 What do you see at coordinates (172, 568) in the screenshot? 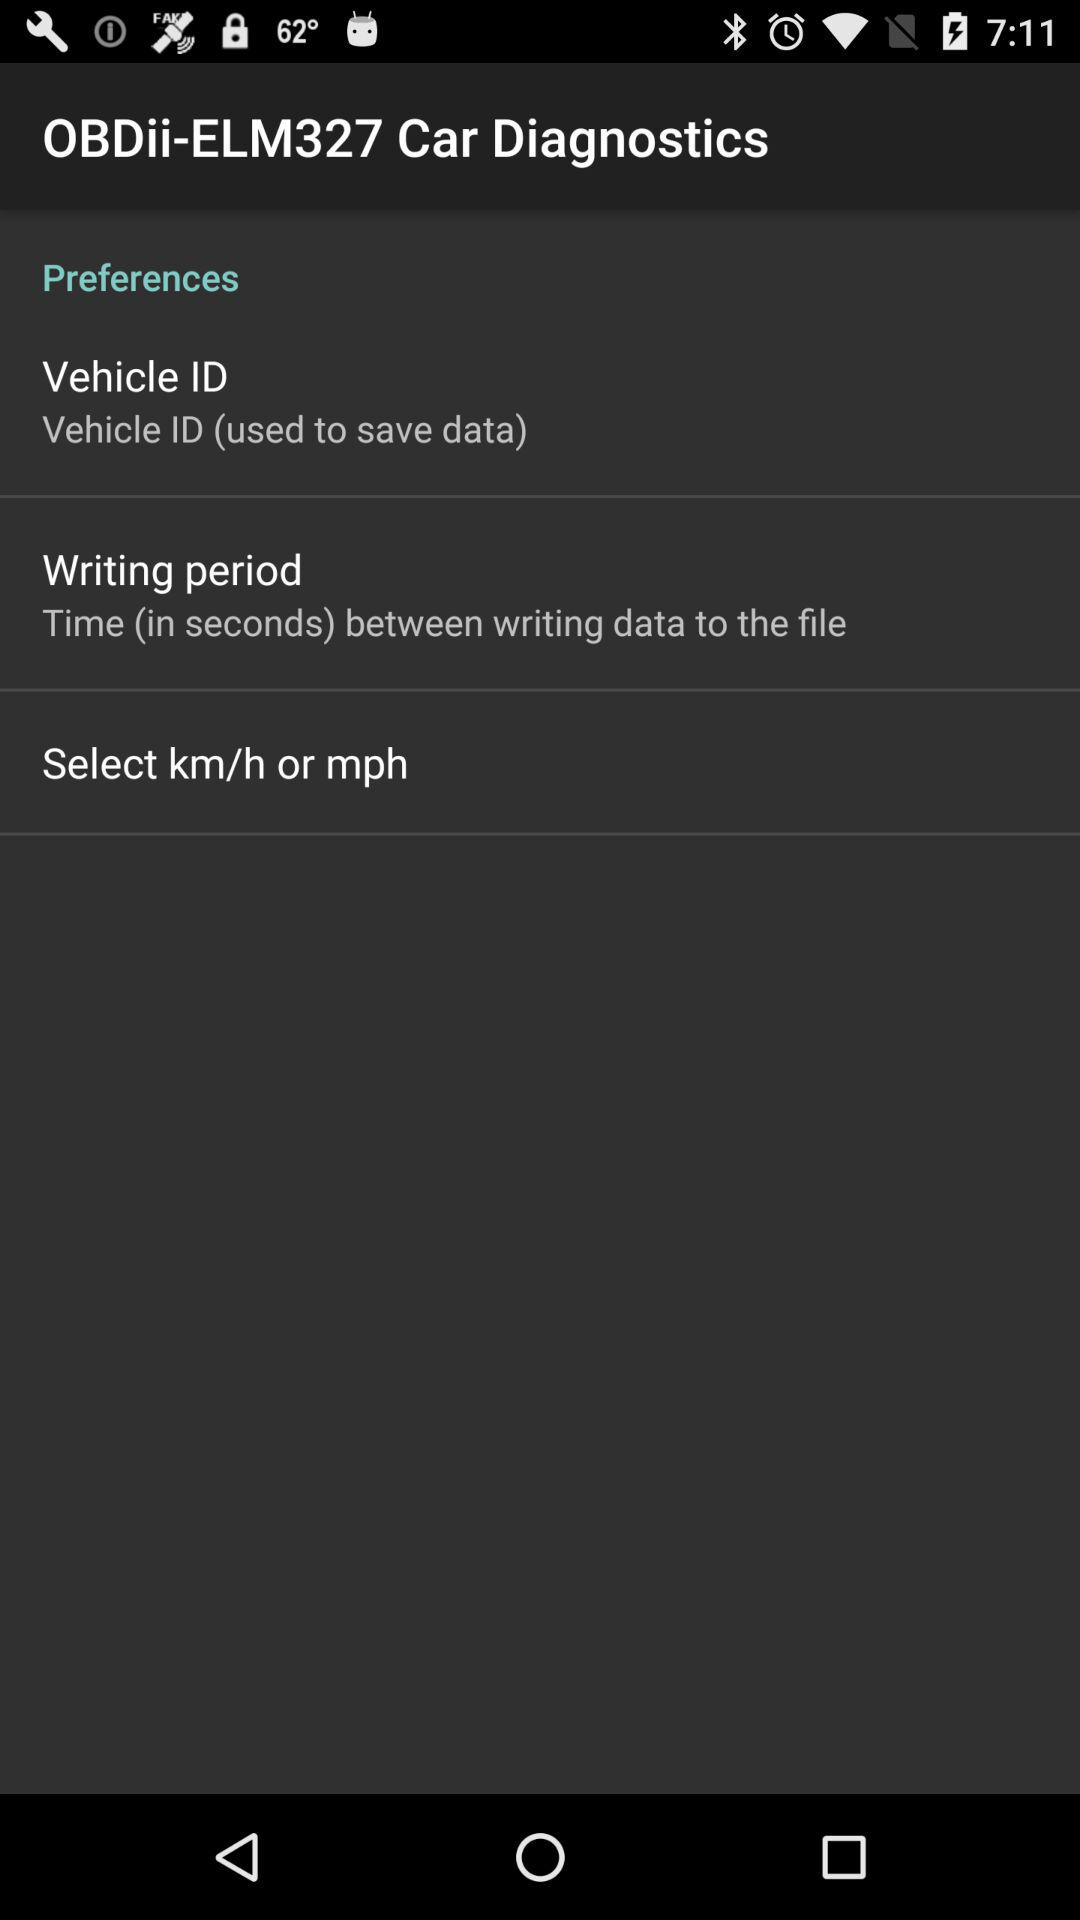
I see `turn on the item above time in seconds icon` at bounding box center [172, 568].